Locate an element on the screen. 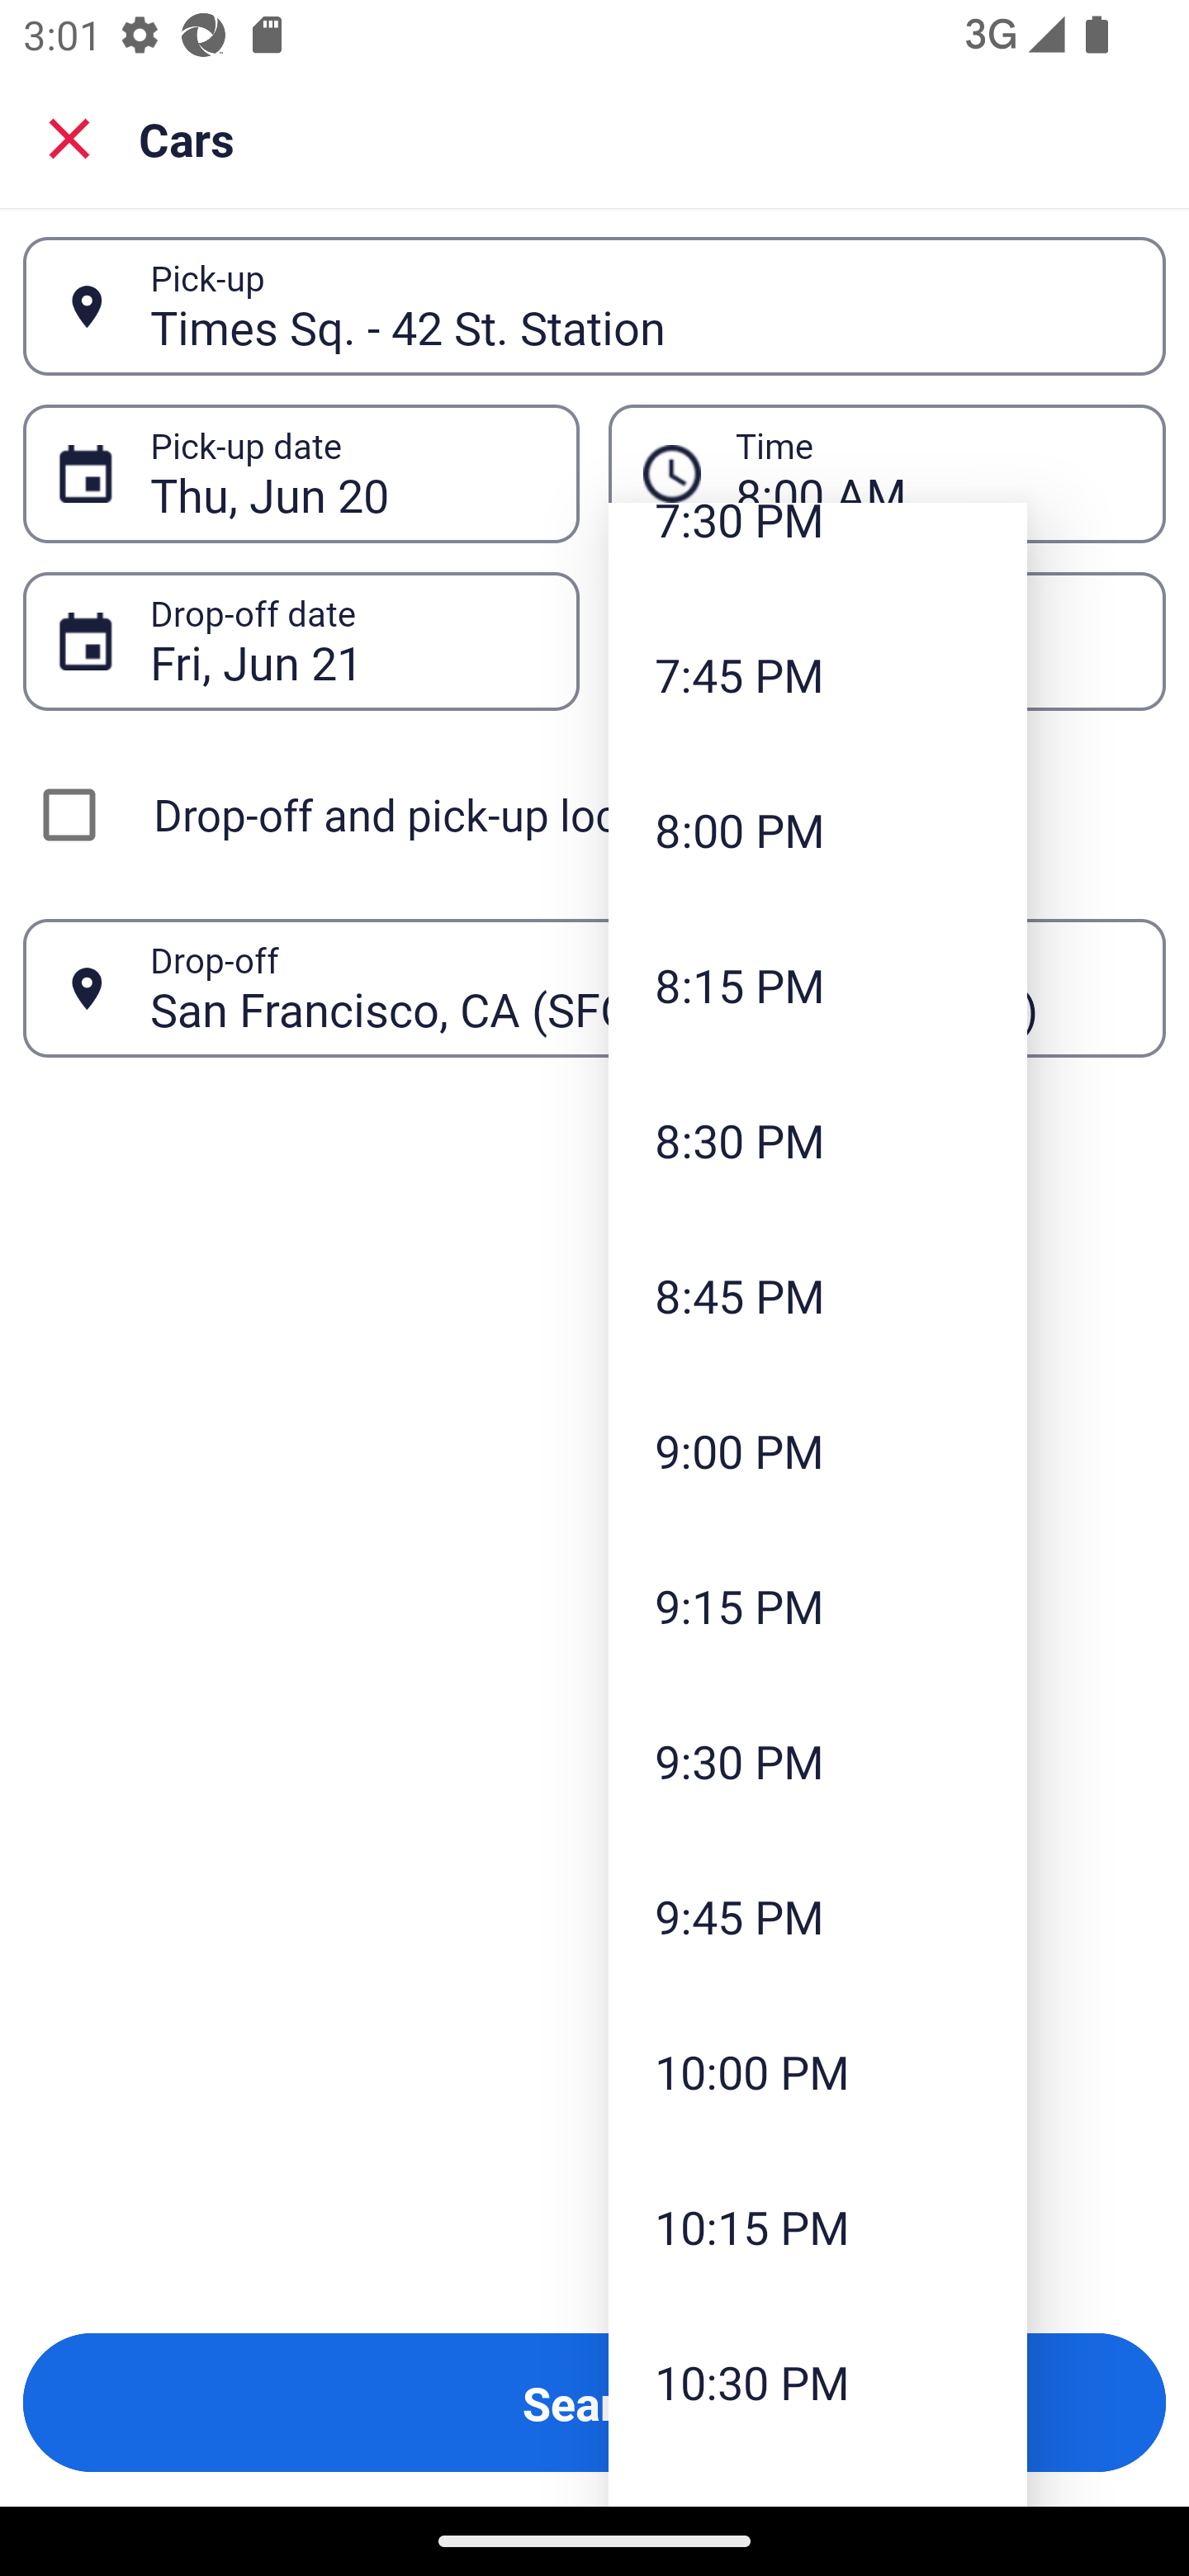 This screenshot has height=2576, width=1189. 8:15 PM is located at coordinates (817, 984).